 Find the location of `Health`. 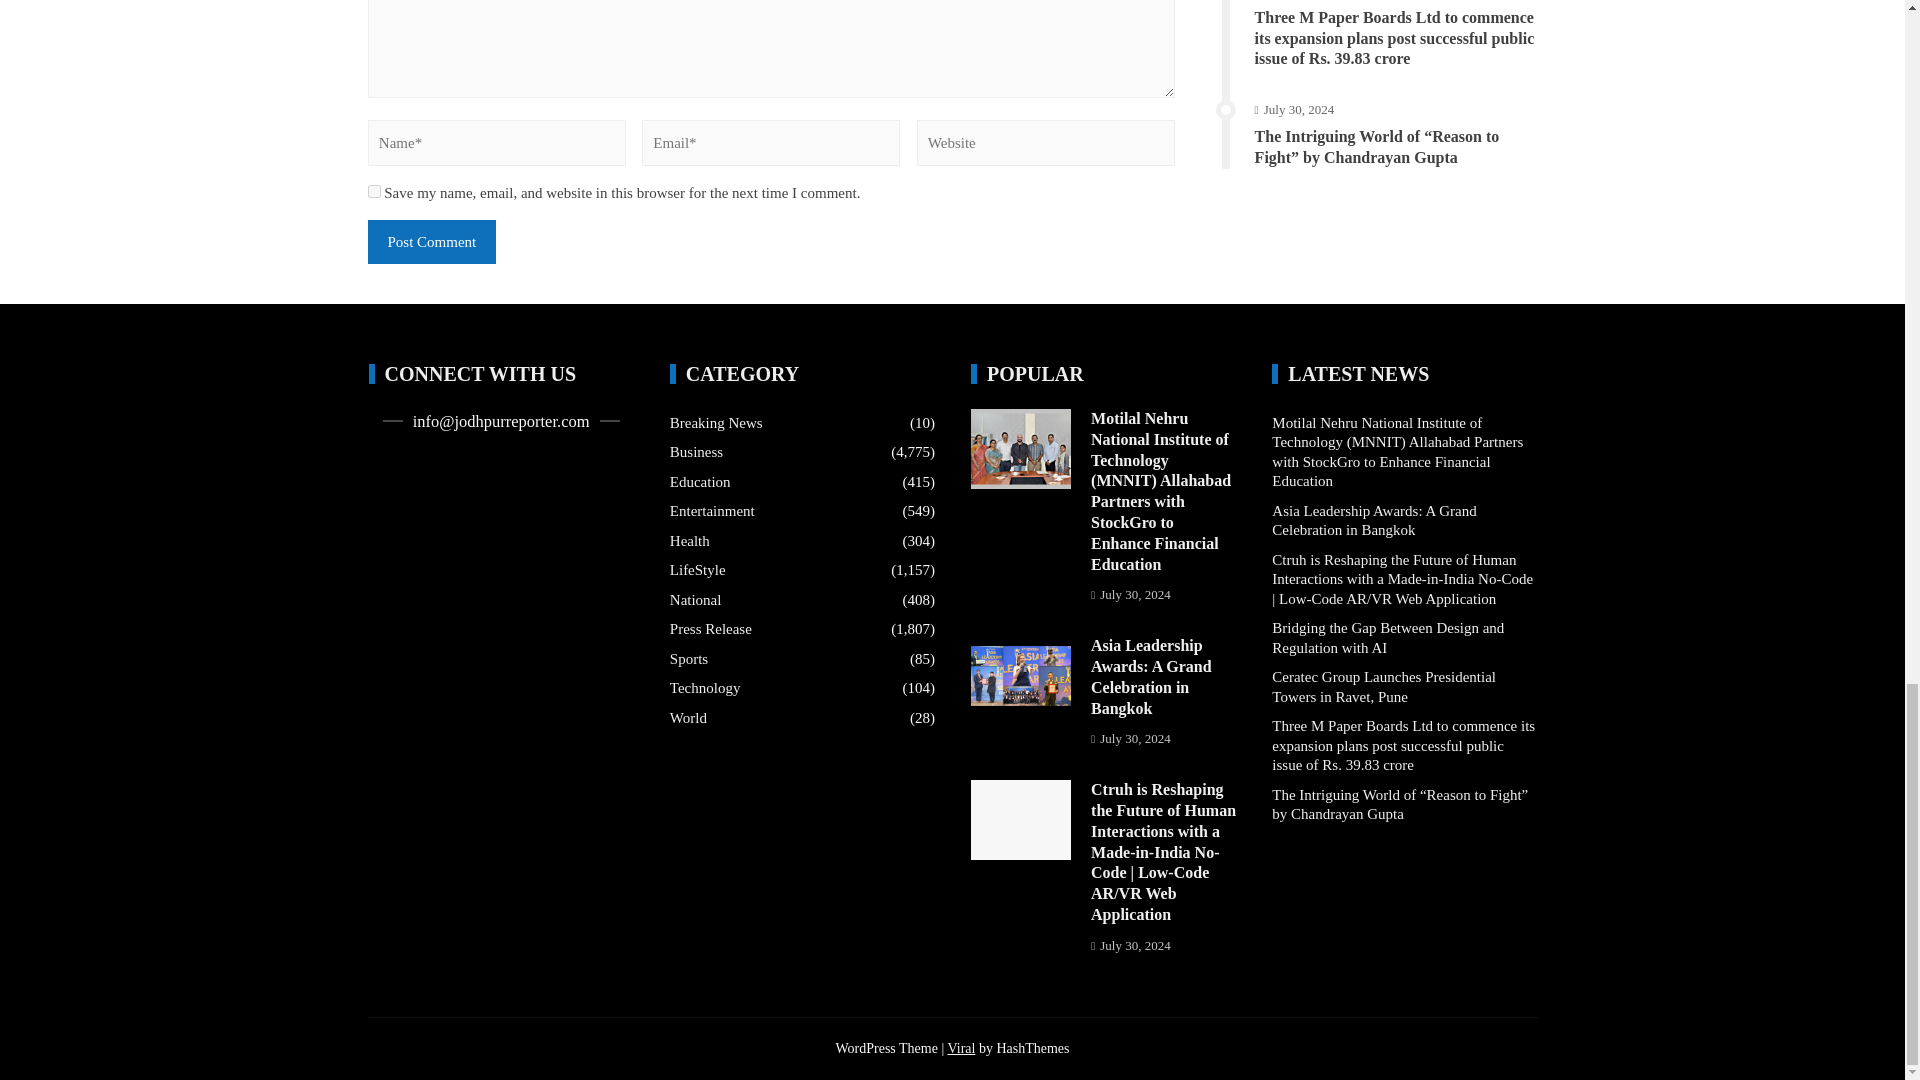

Health is located at coordinates (690, 542).